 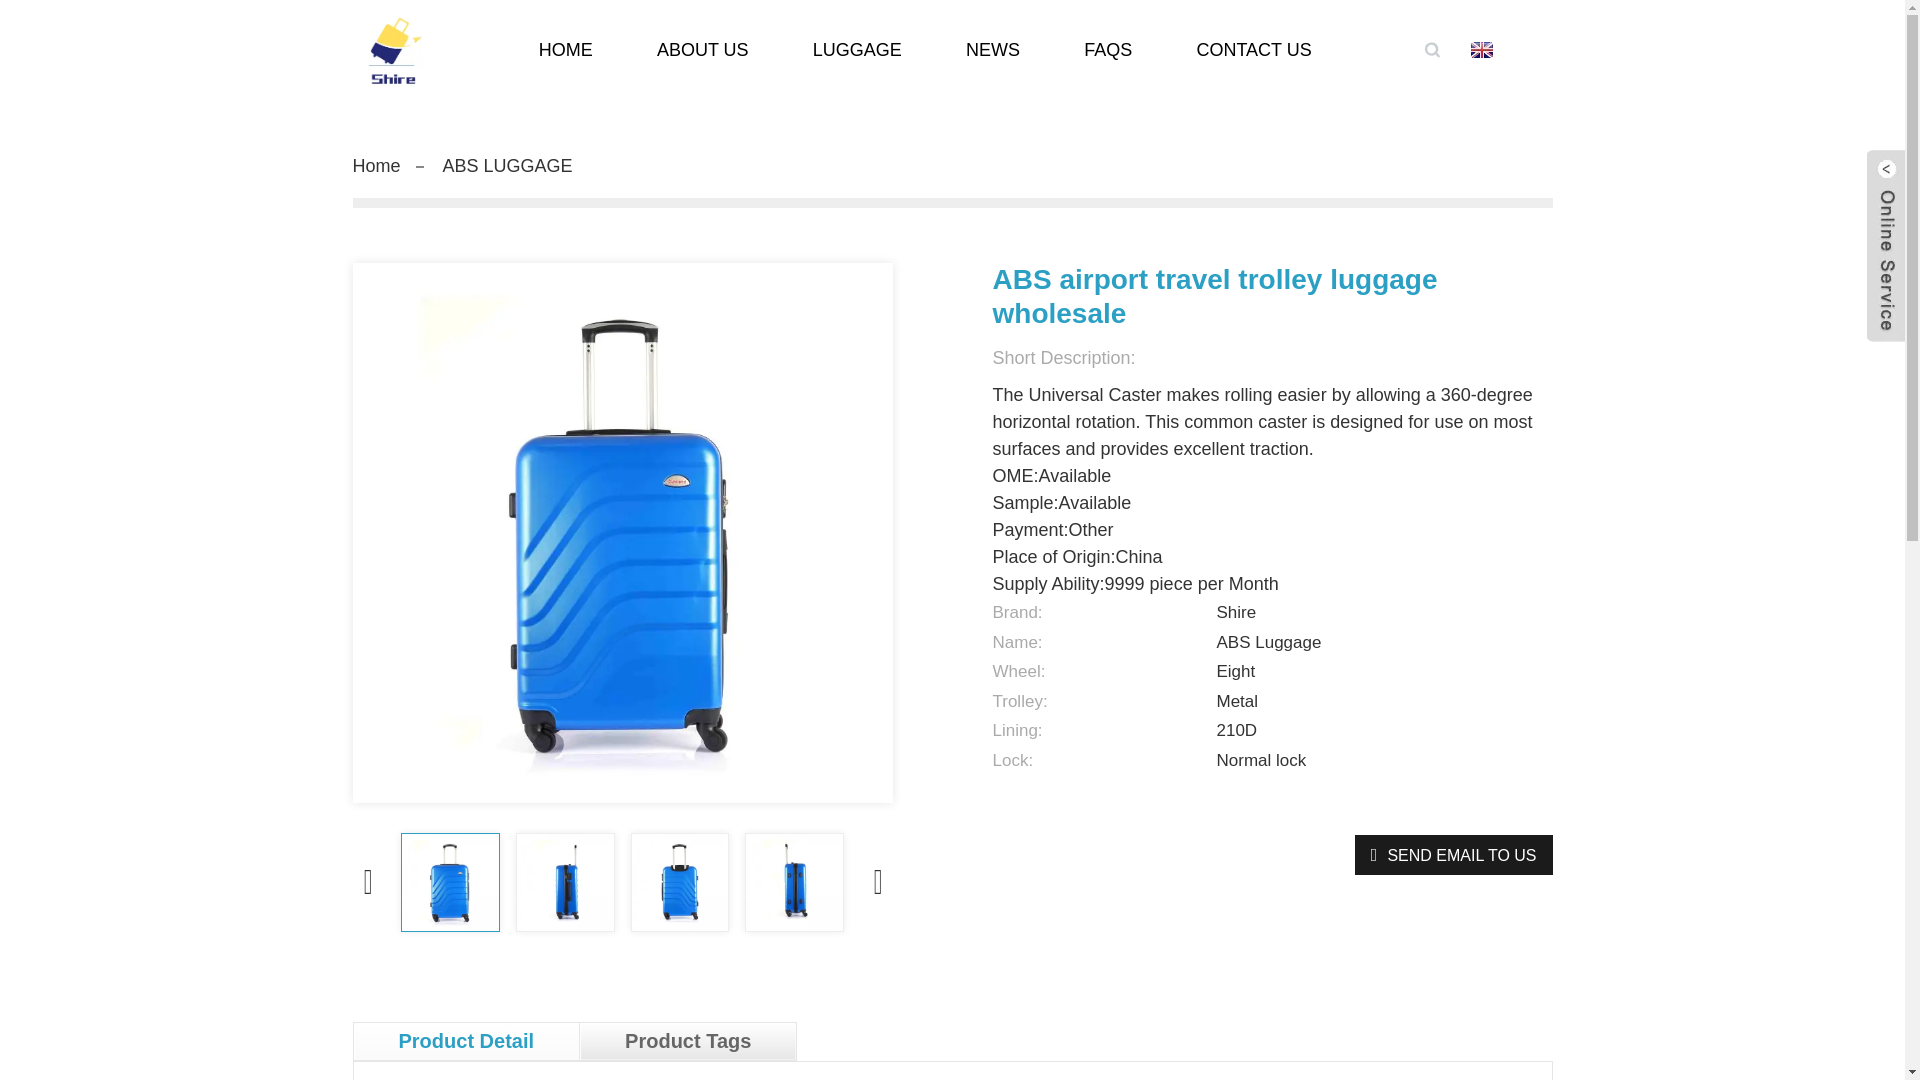 I want to click on LUGGAGE, so click(x=857, y=50).